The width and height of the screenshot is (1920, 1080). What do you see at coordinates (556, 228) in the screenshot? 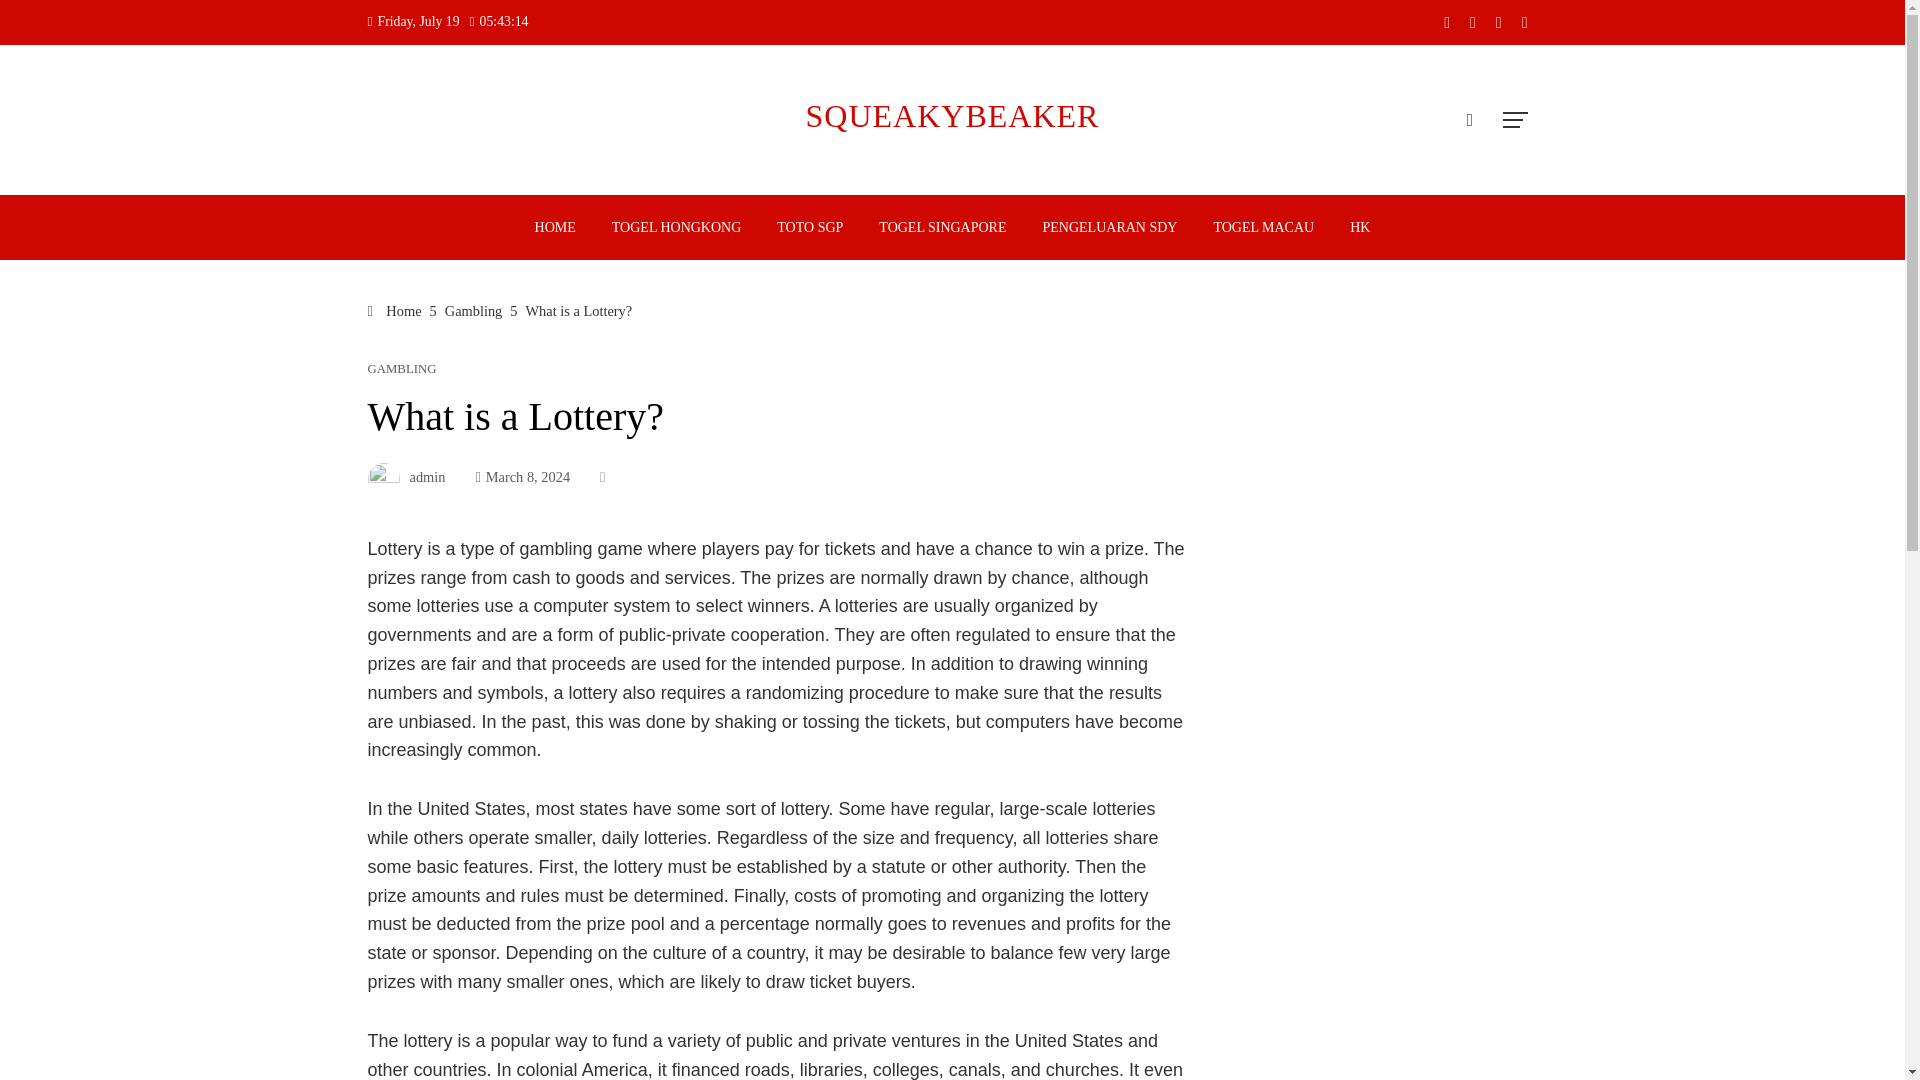
I see `HOME` at bounding box center [556, 228].